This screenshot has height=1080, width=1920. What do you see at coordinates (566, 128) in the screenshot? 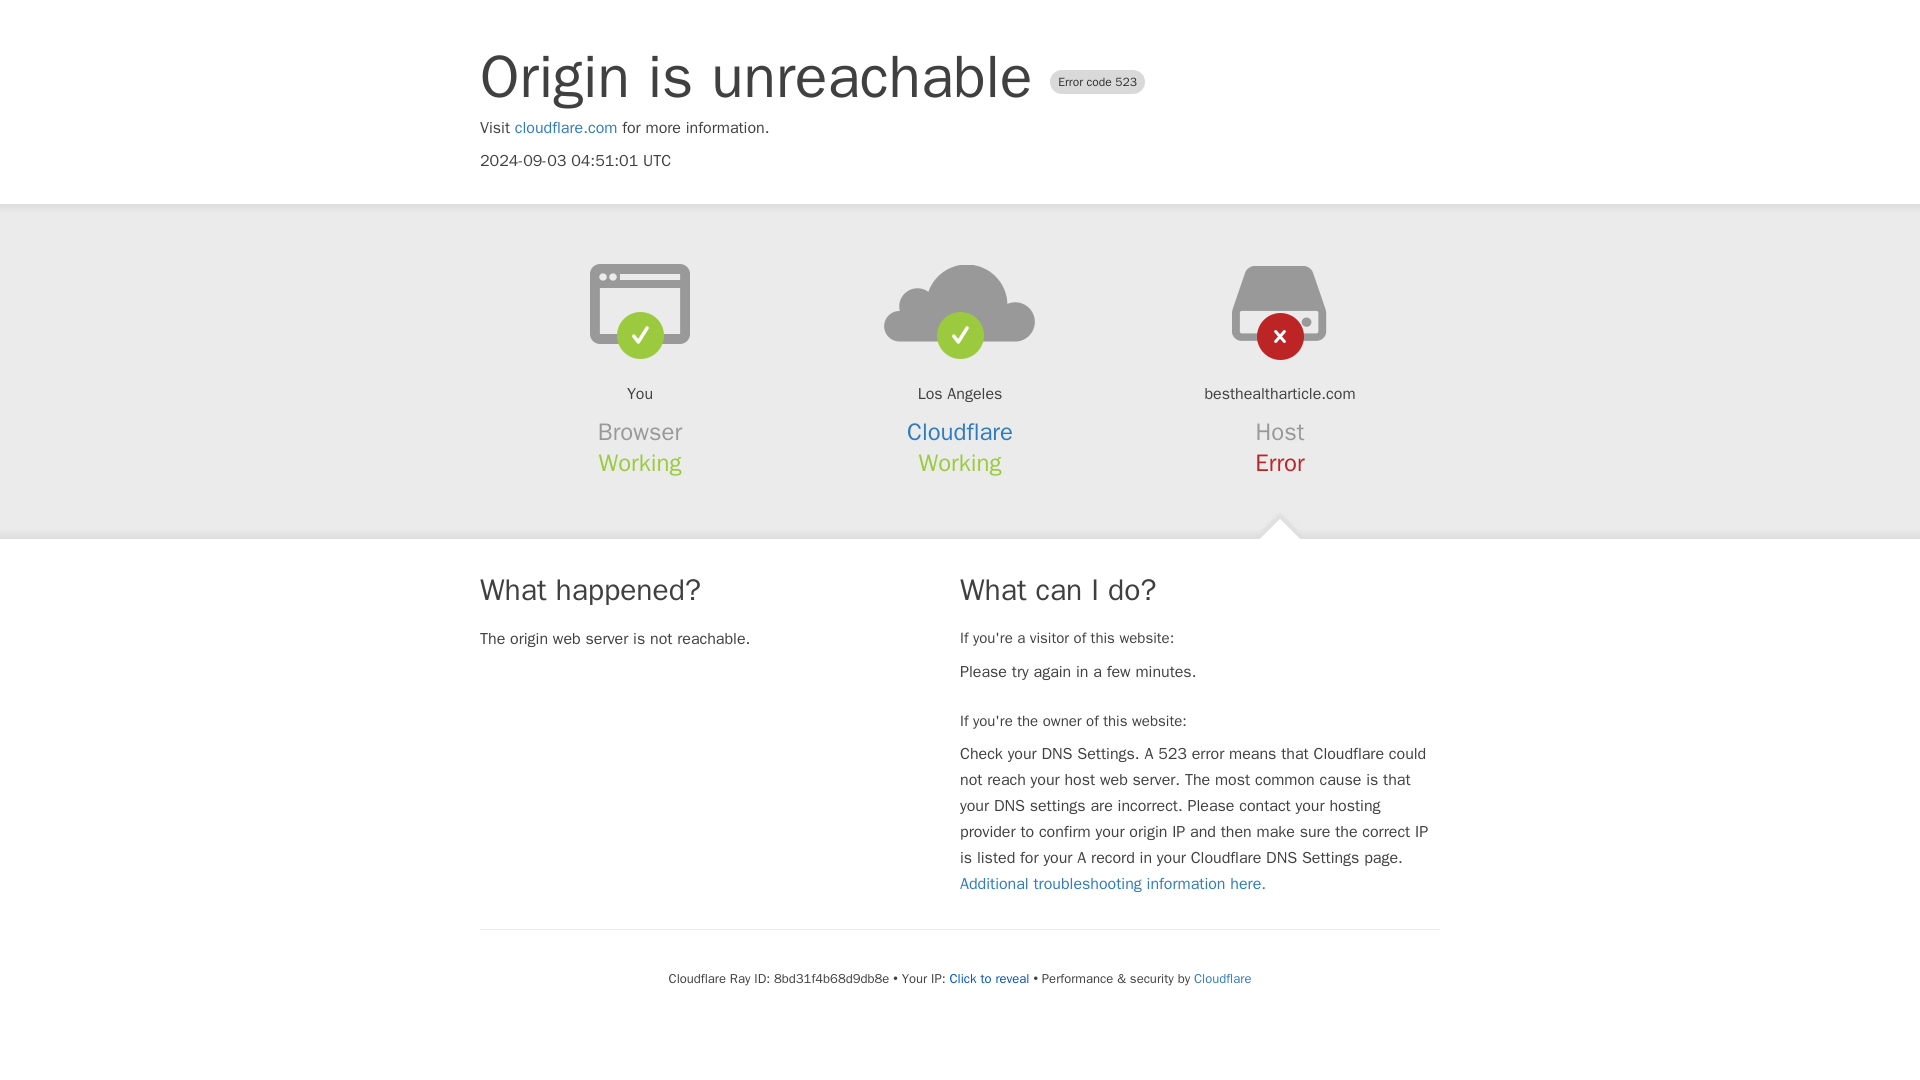
I see `cloudflare.com` at bounding box center [566, 128].